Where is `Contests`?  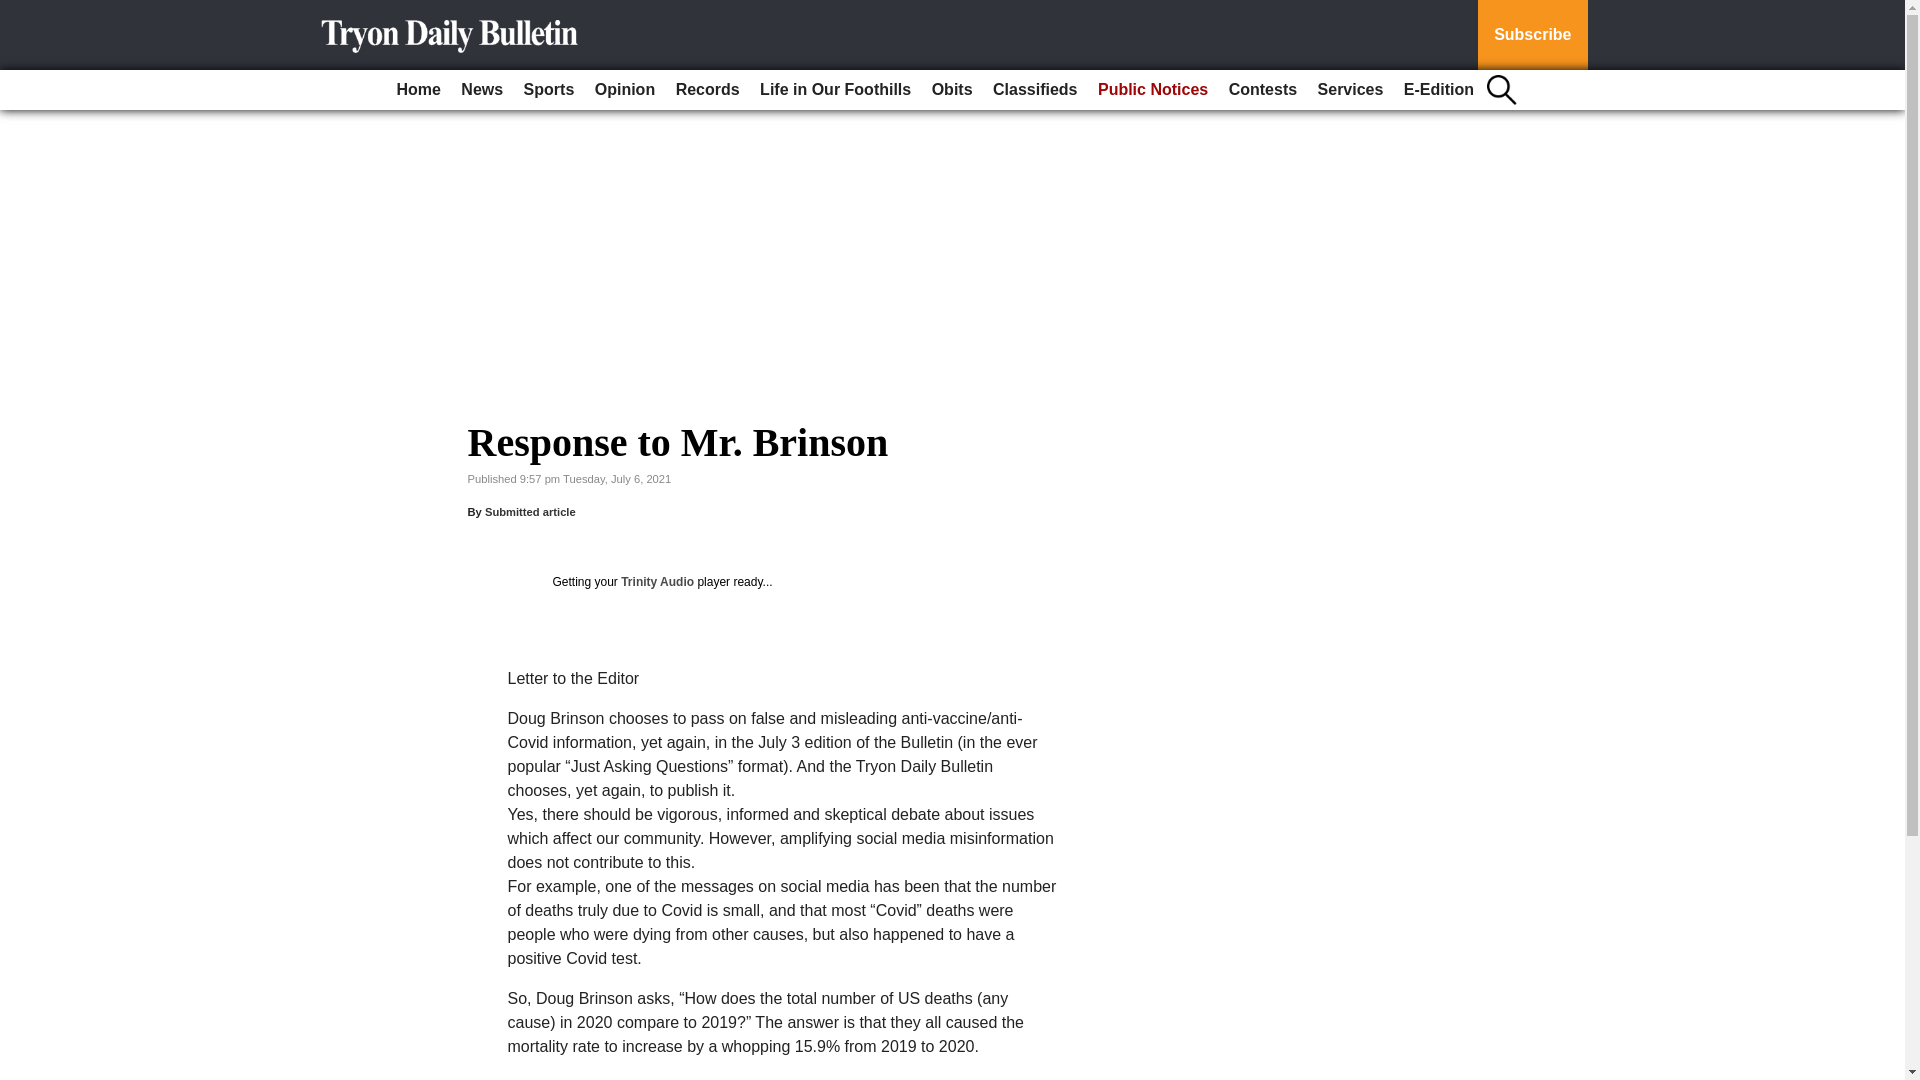
Contests is located at coordinates (1263, 90).